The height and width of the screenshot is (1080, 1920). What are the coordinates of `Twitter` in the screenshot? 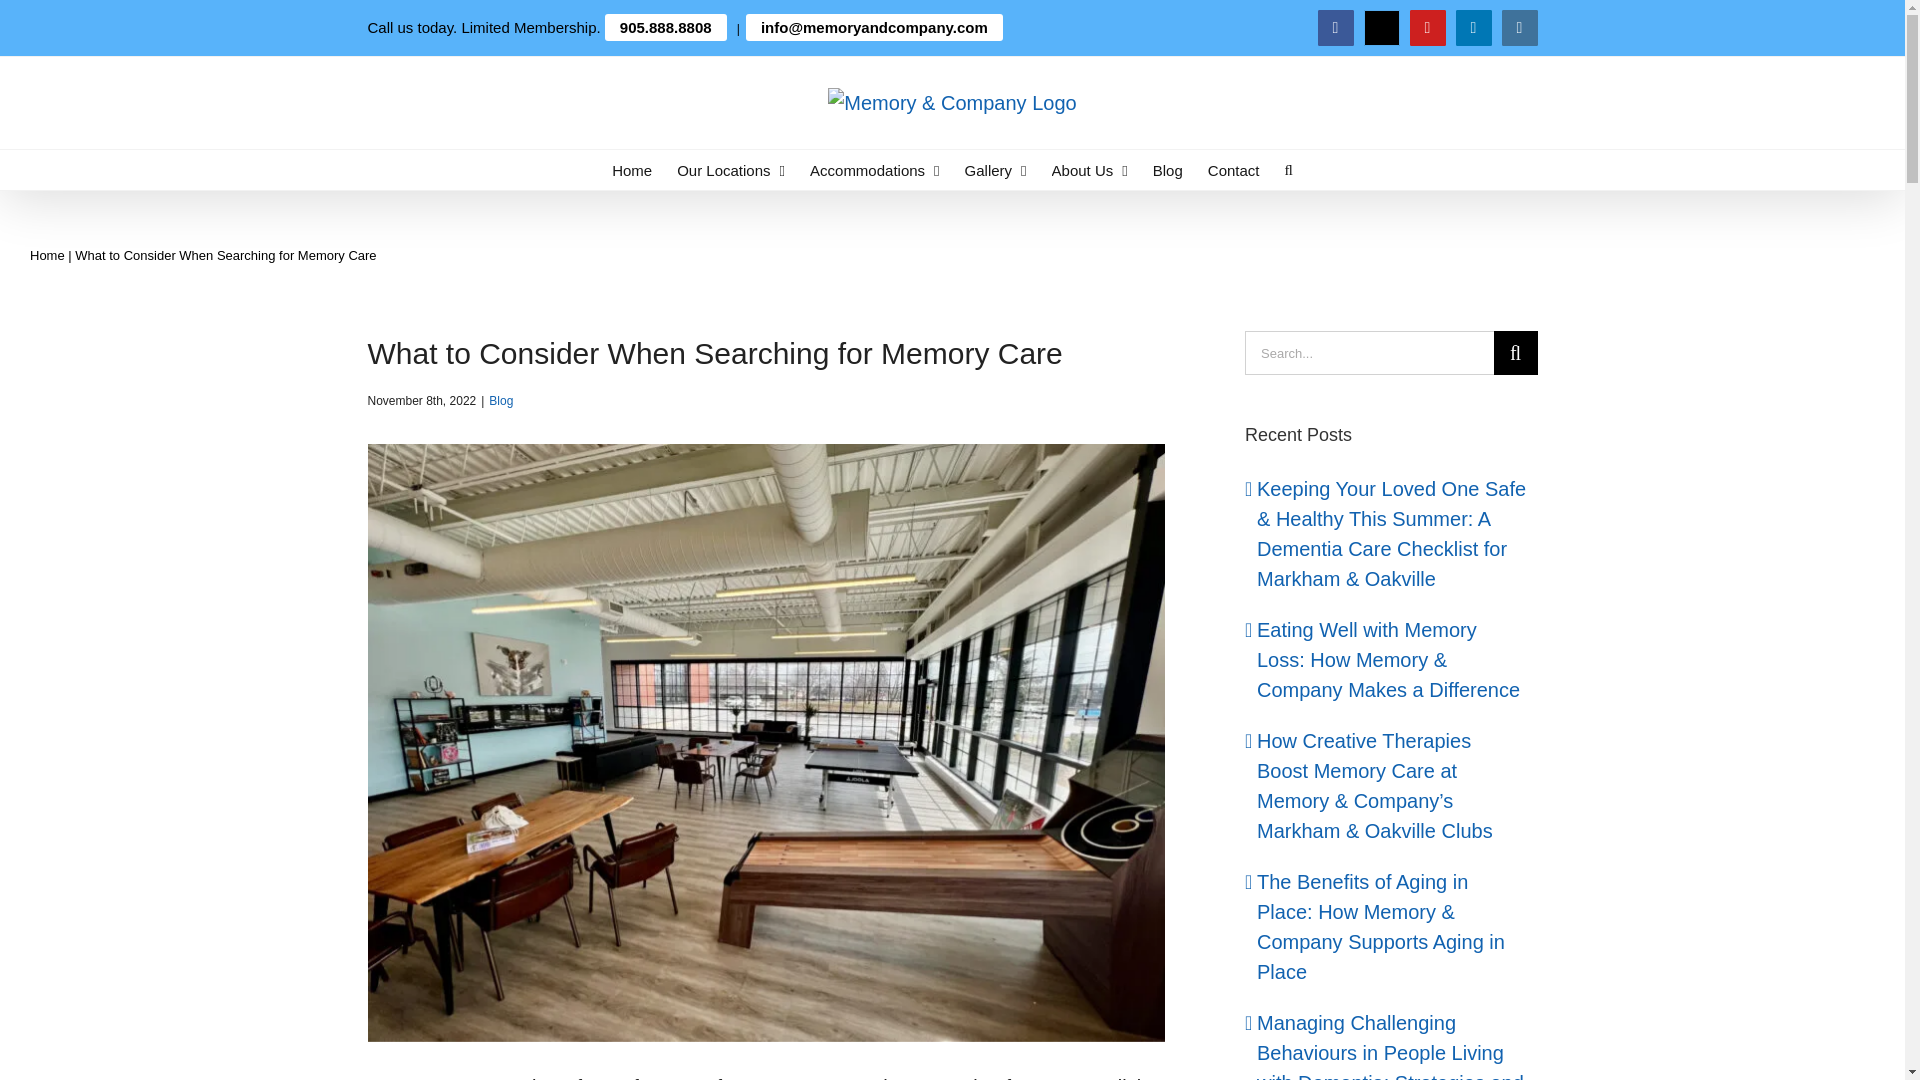 It's located at (1381, 28).